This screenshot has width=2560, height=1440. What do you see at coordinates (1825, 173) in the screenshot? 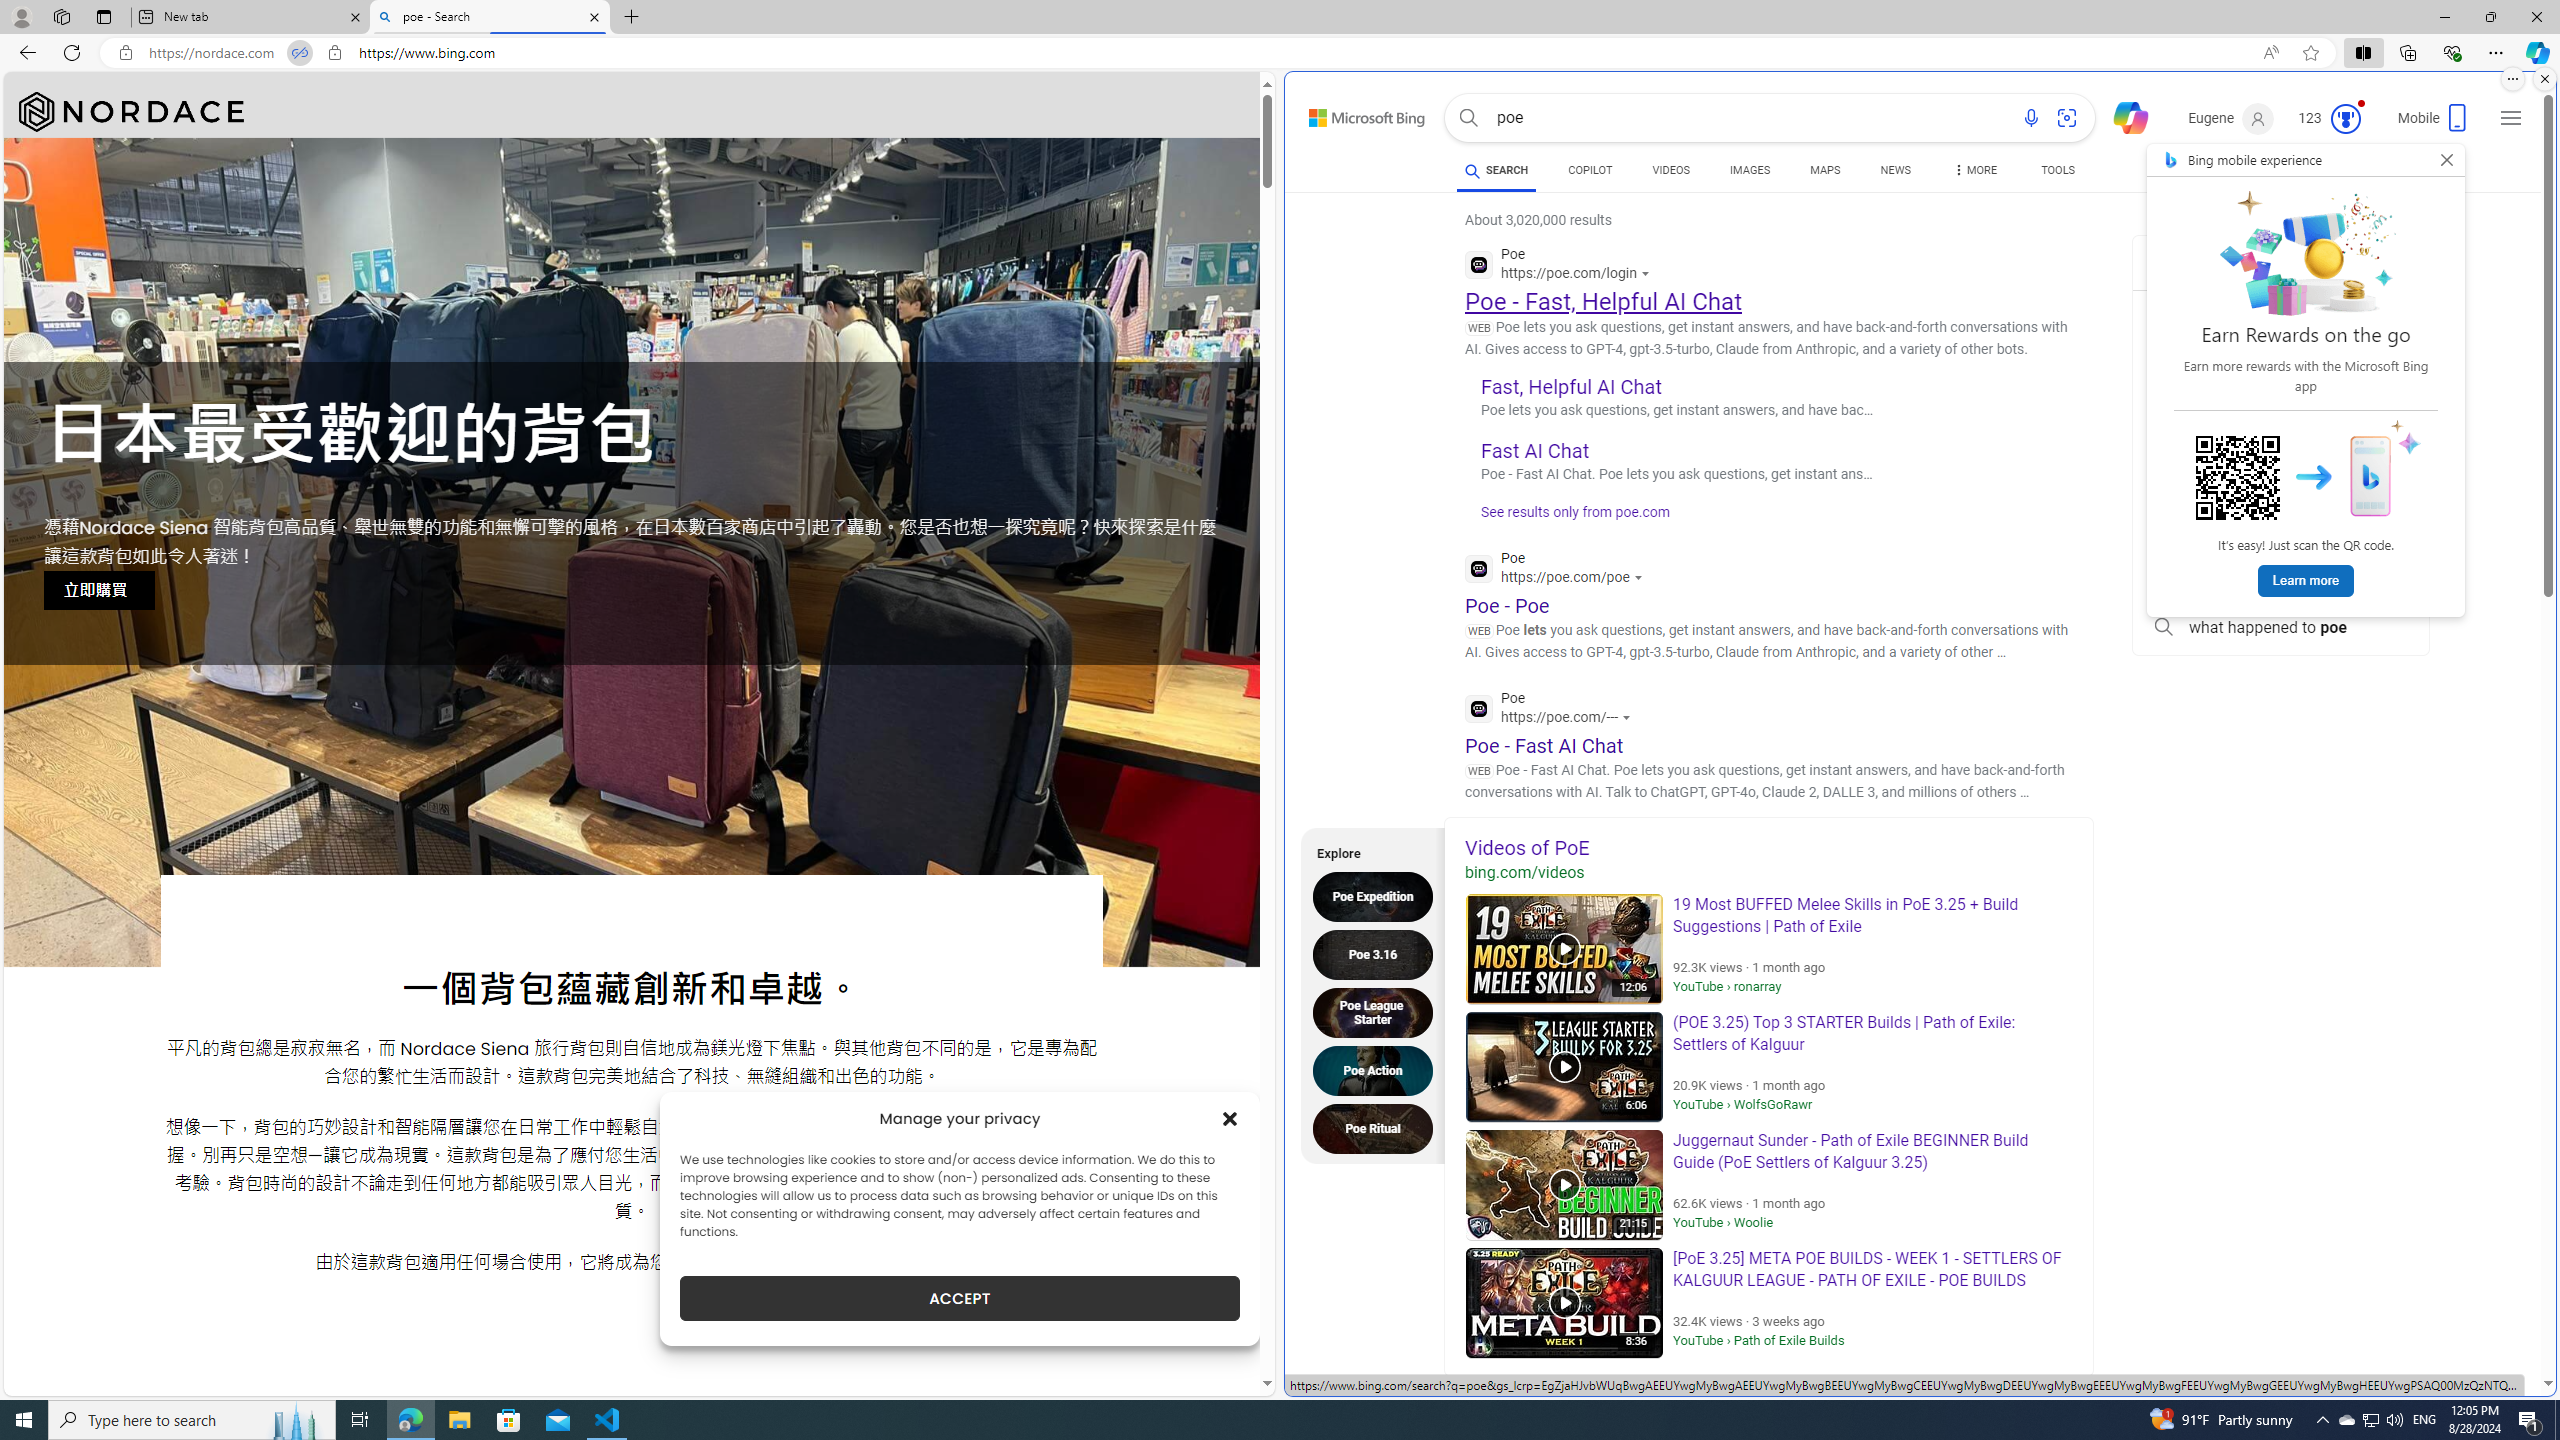
I see `MAPS` at bounding box center [1825, 173].